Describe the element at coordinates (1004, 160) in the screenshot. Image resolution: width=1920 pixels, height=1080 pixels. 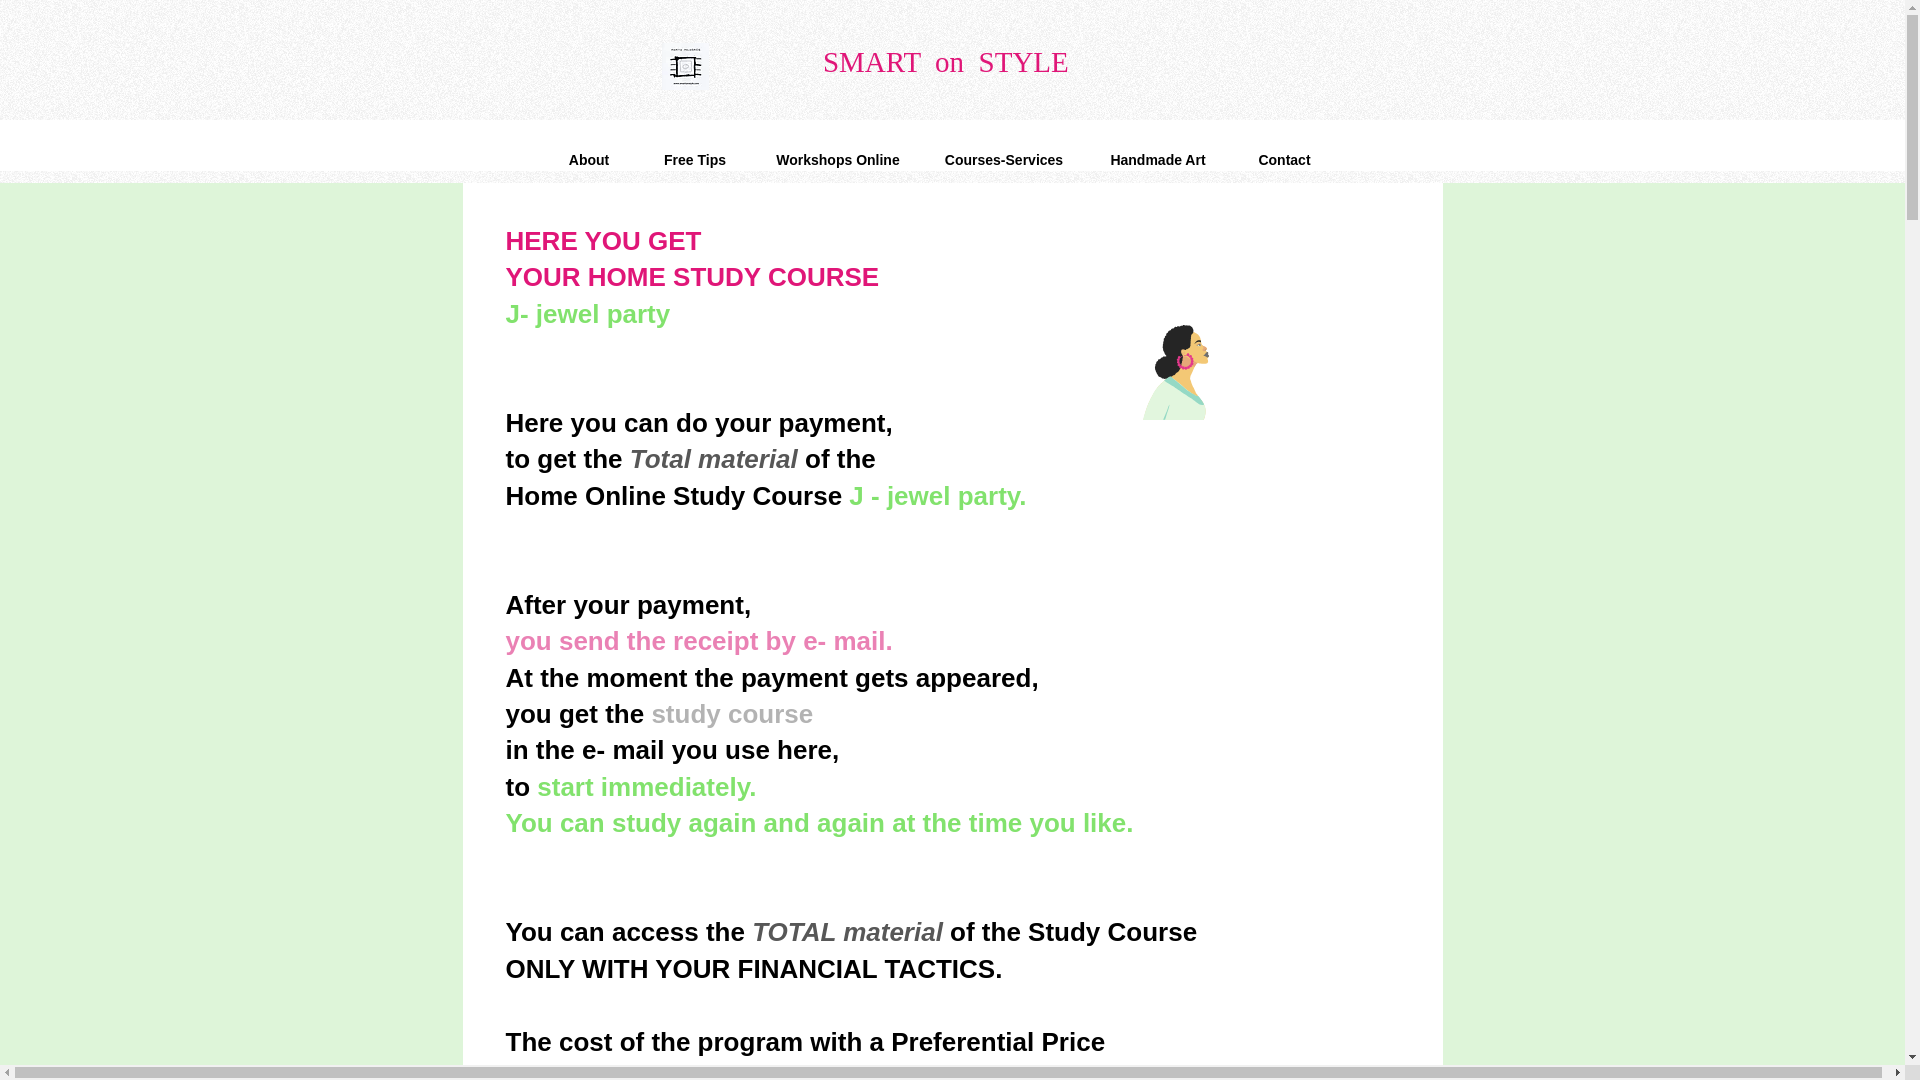
I see `Courses-Services` at that location.